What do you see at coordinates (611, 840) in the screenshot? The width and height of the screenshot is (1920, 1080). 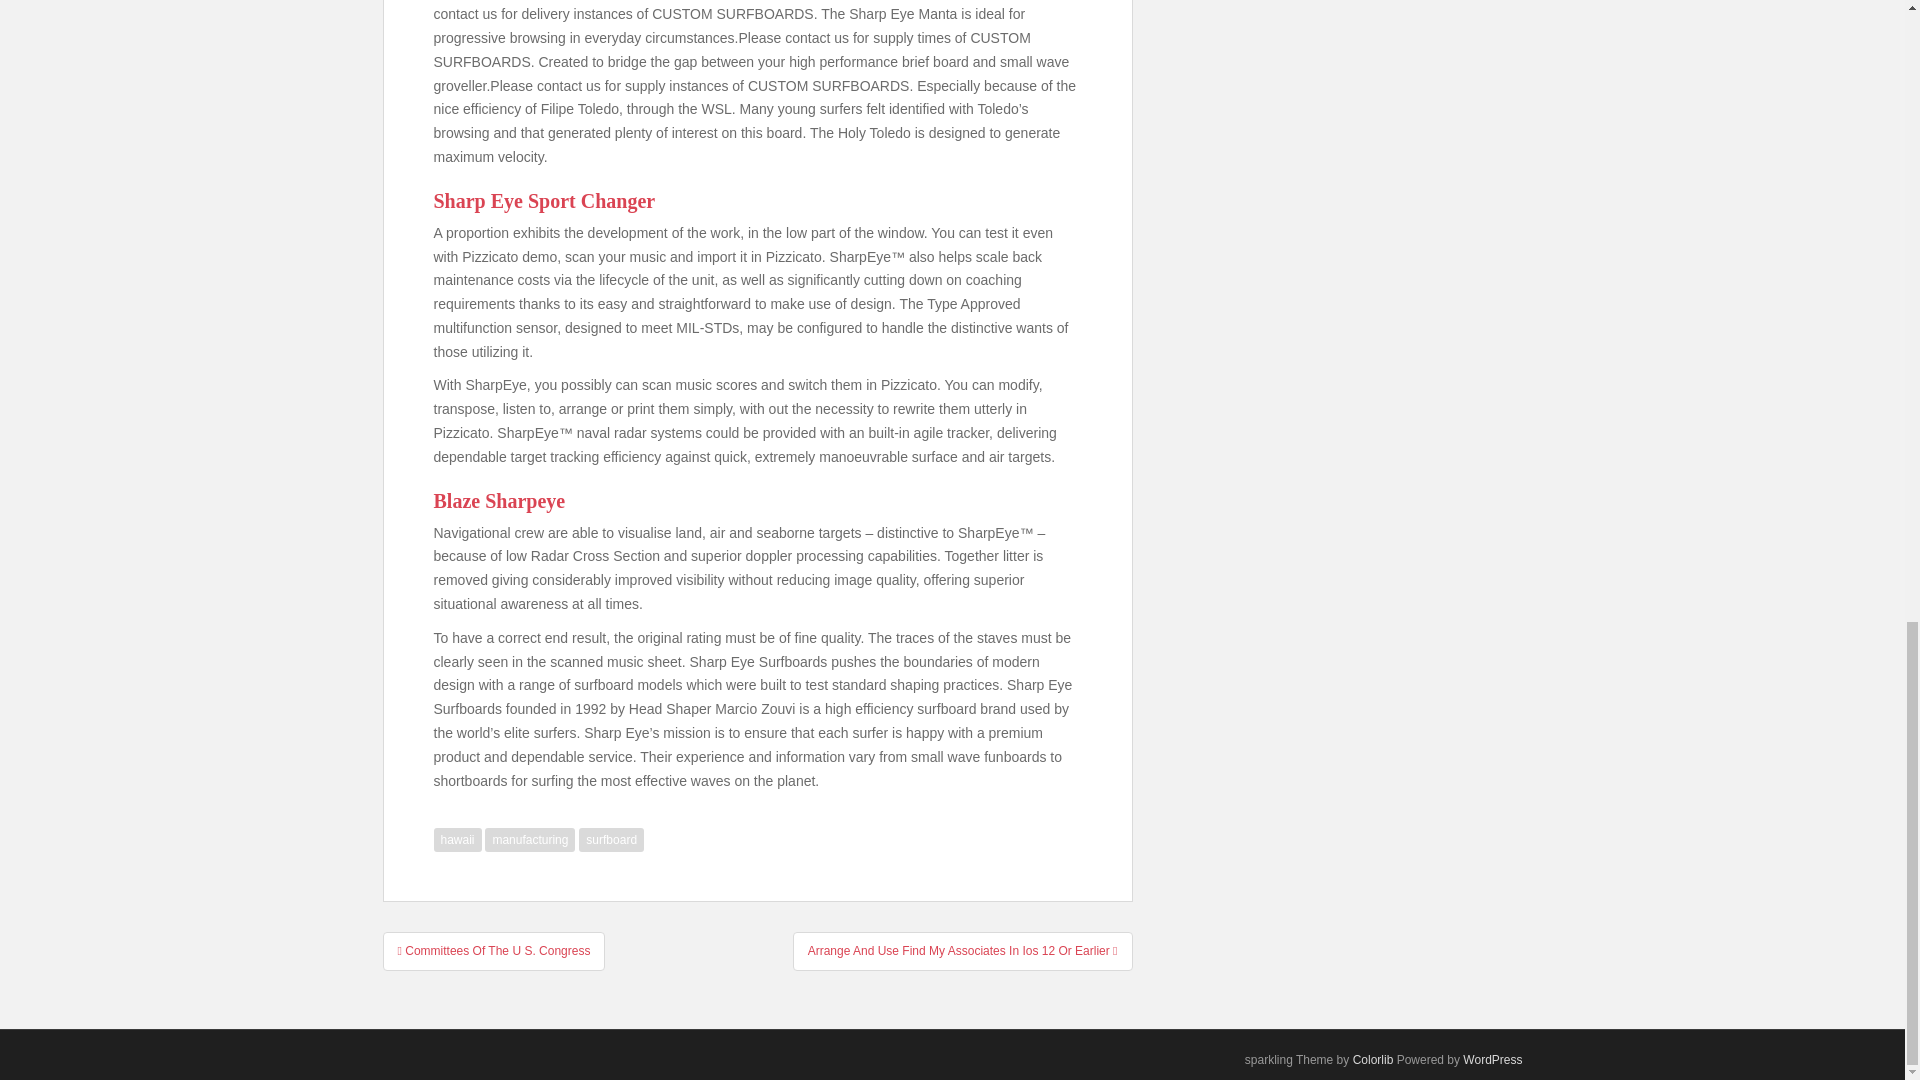 I see `surfboard` at bounding box center [611, 840].